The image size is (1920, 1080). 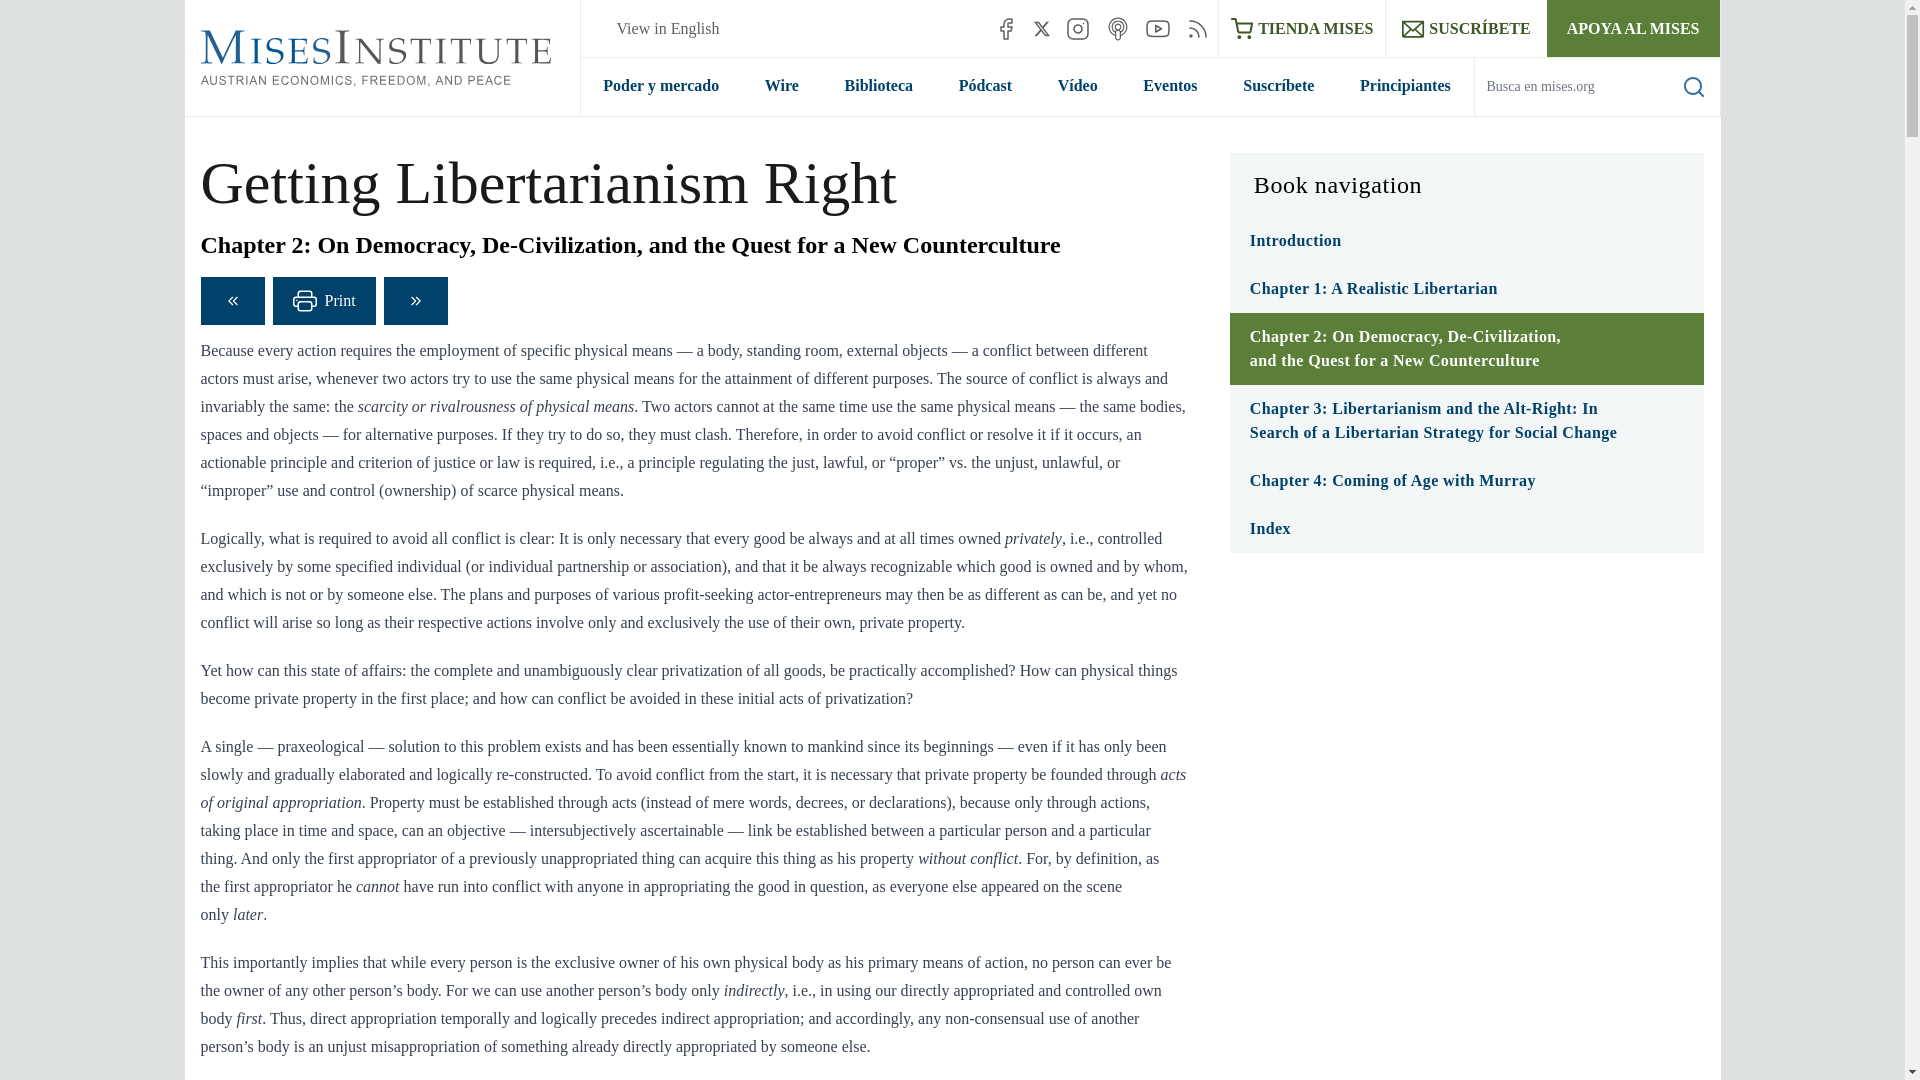 I want to click on Poder y mercado, so click(x=660, y=86).